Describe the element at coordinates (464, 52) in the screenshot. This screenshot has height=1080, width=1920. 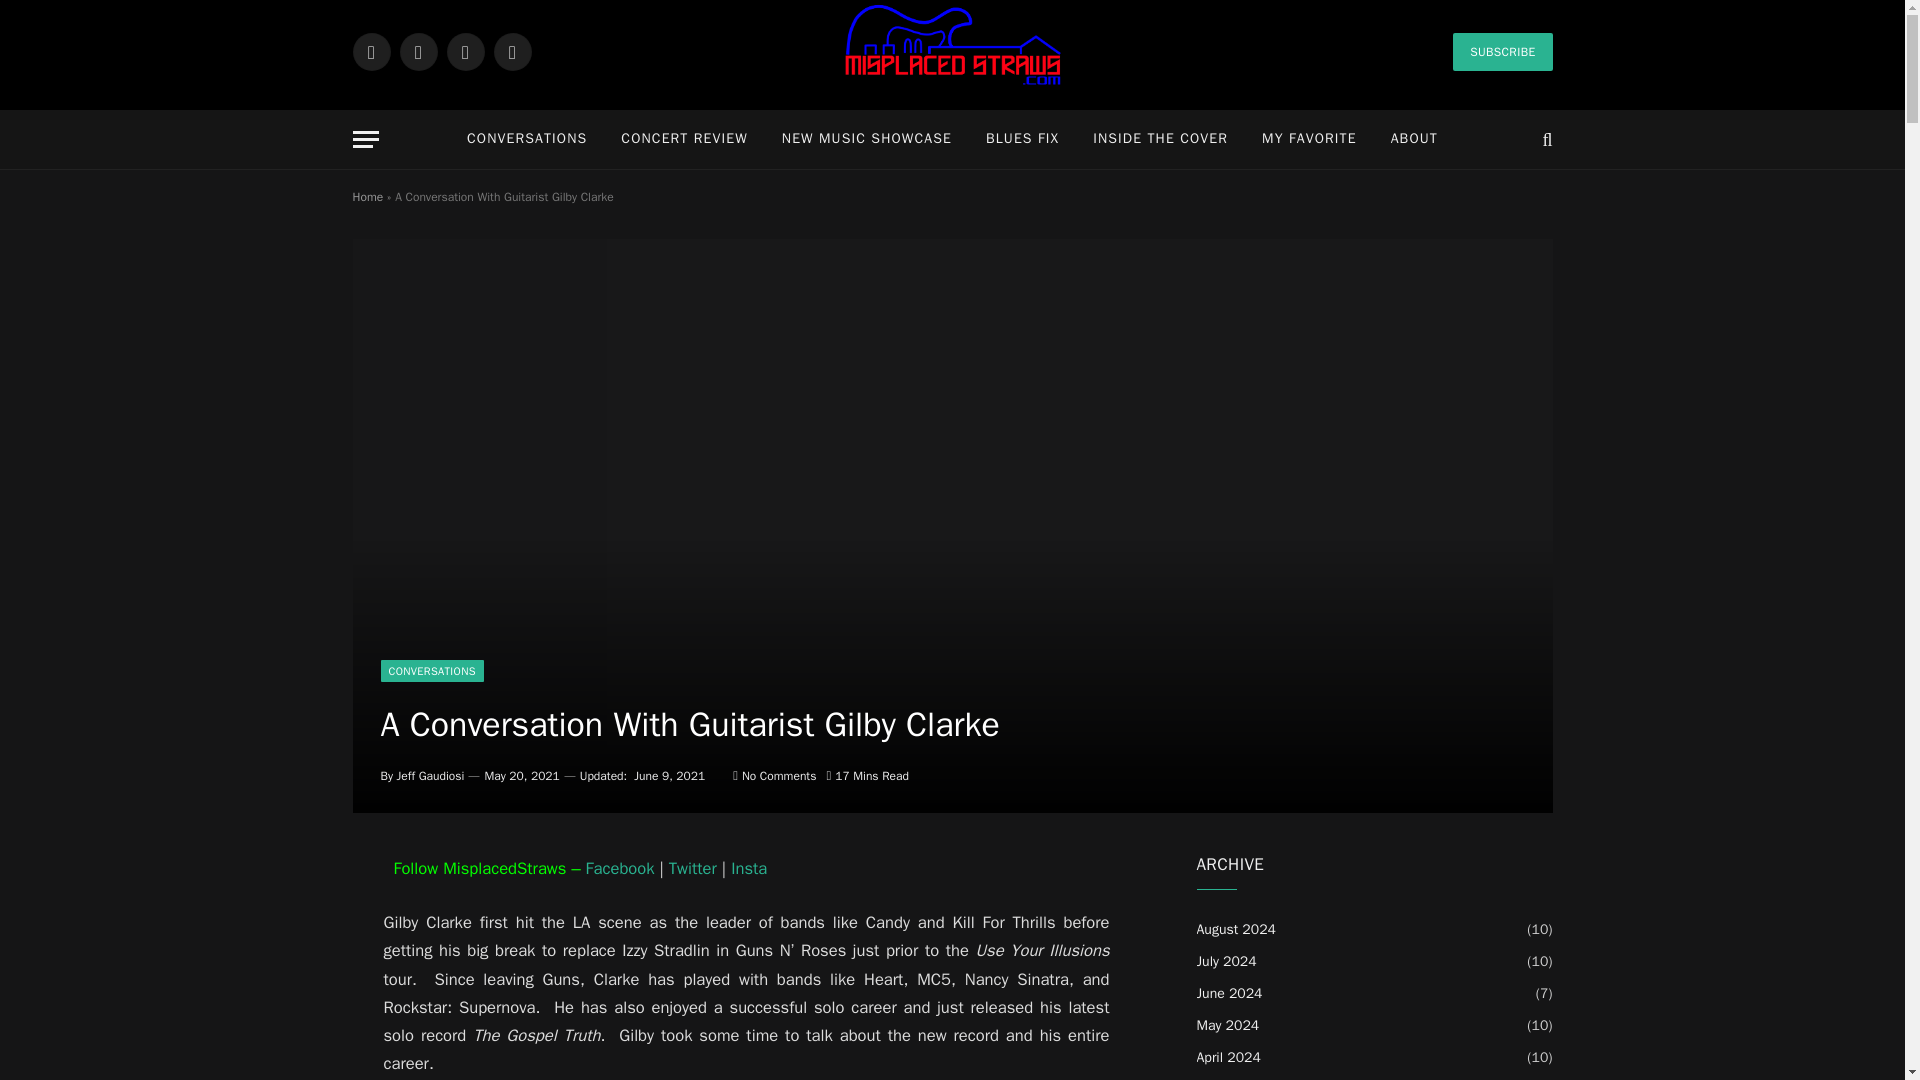
I see `Instagram` at that location.